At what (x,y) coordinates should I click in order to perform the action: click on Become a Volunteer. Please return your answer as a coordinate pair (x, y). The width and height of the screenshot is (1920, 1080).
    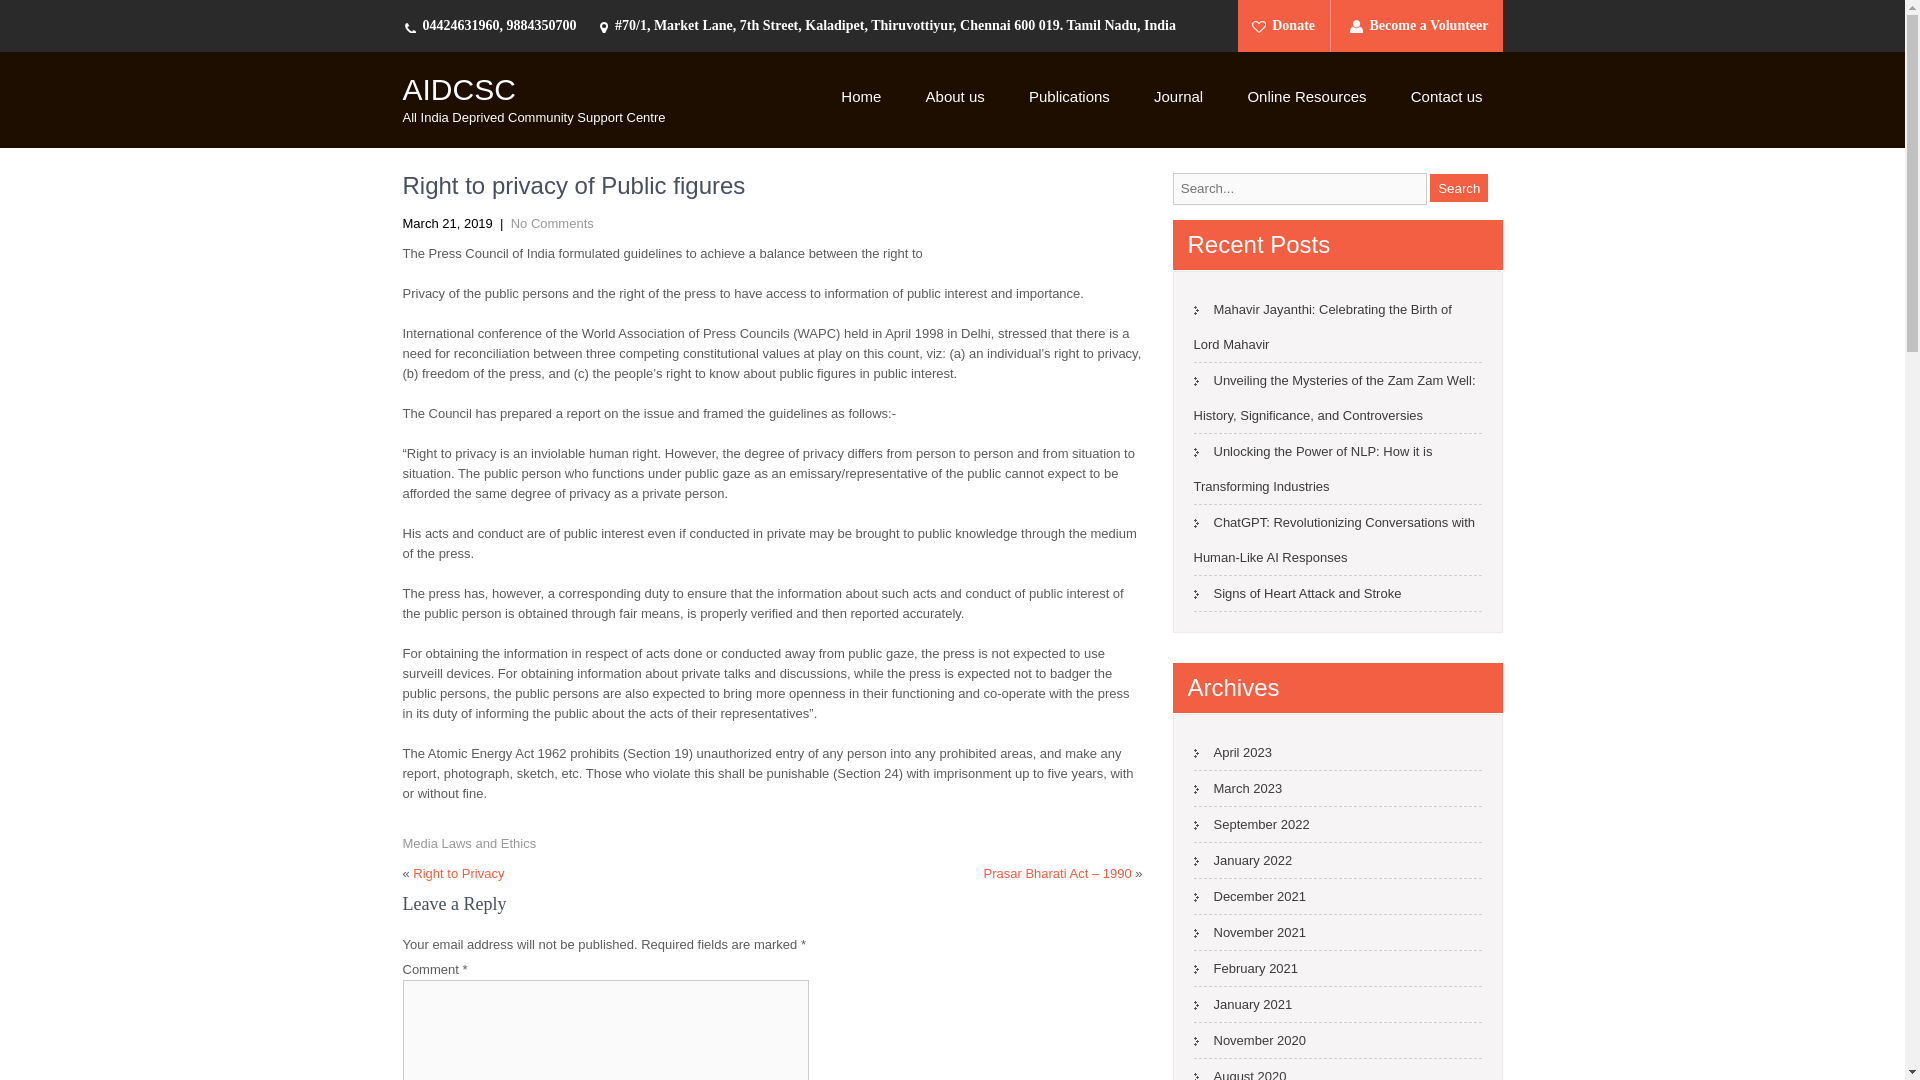
    Looking at the image, I should click on (1419, 26).